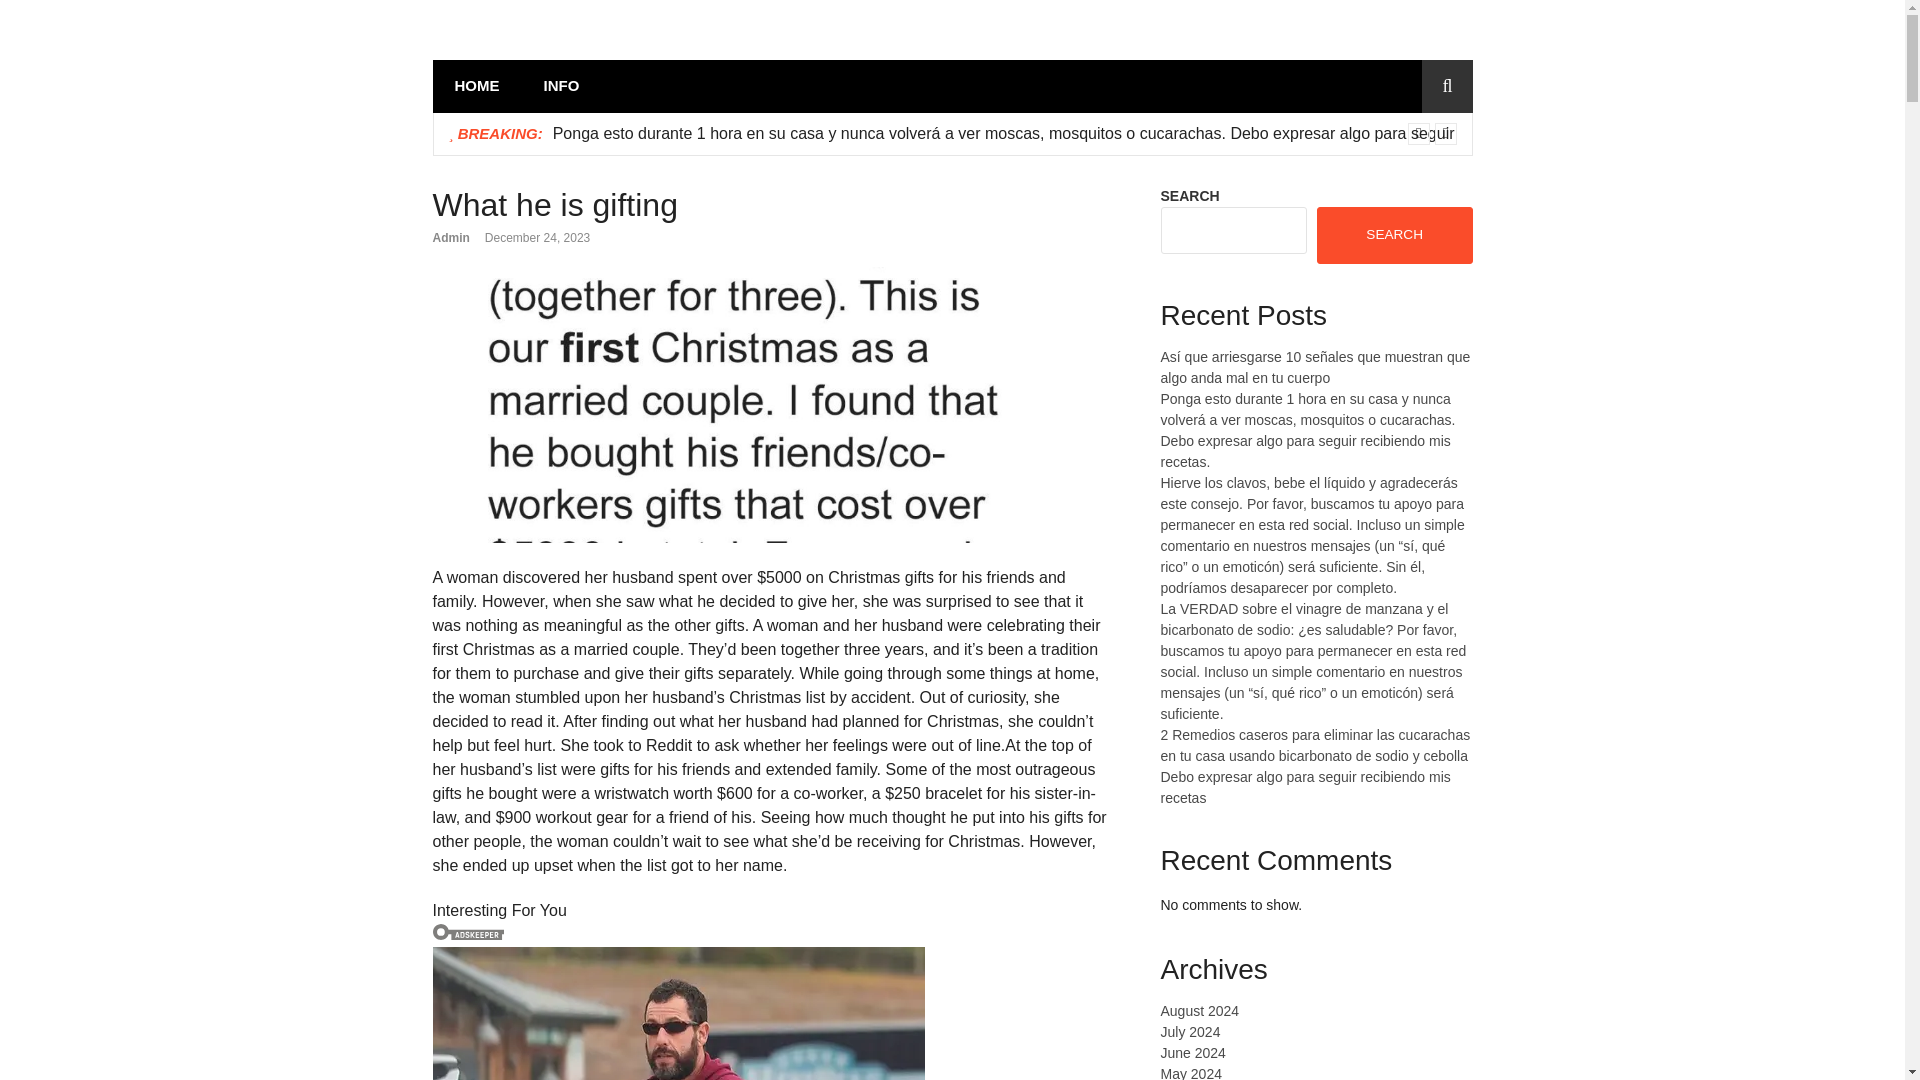 The width and height of the screenshot is (1920, 1080). Describe the element at coordinates (1394, 234) in the screenshot. I see `SEARCH` at that location.